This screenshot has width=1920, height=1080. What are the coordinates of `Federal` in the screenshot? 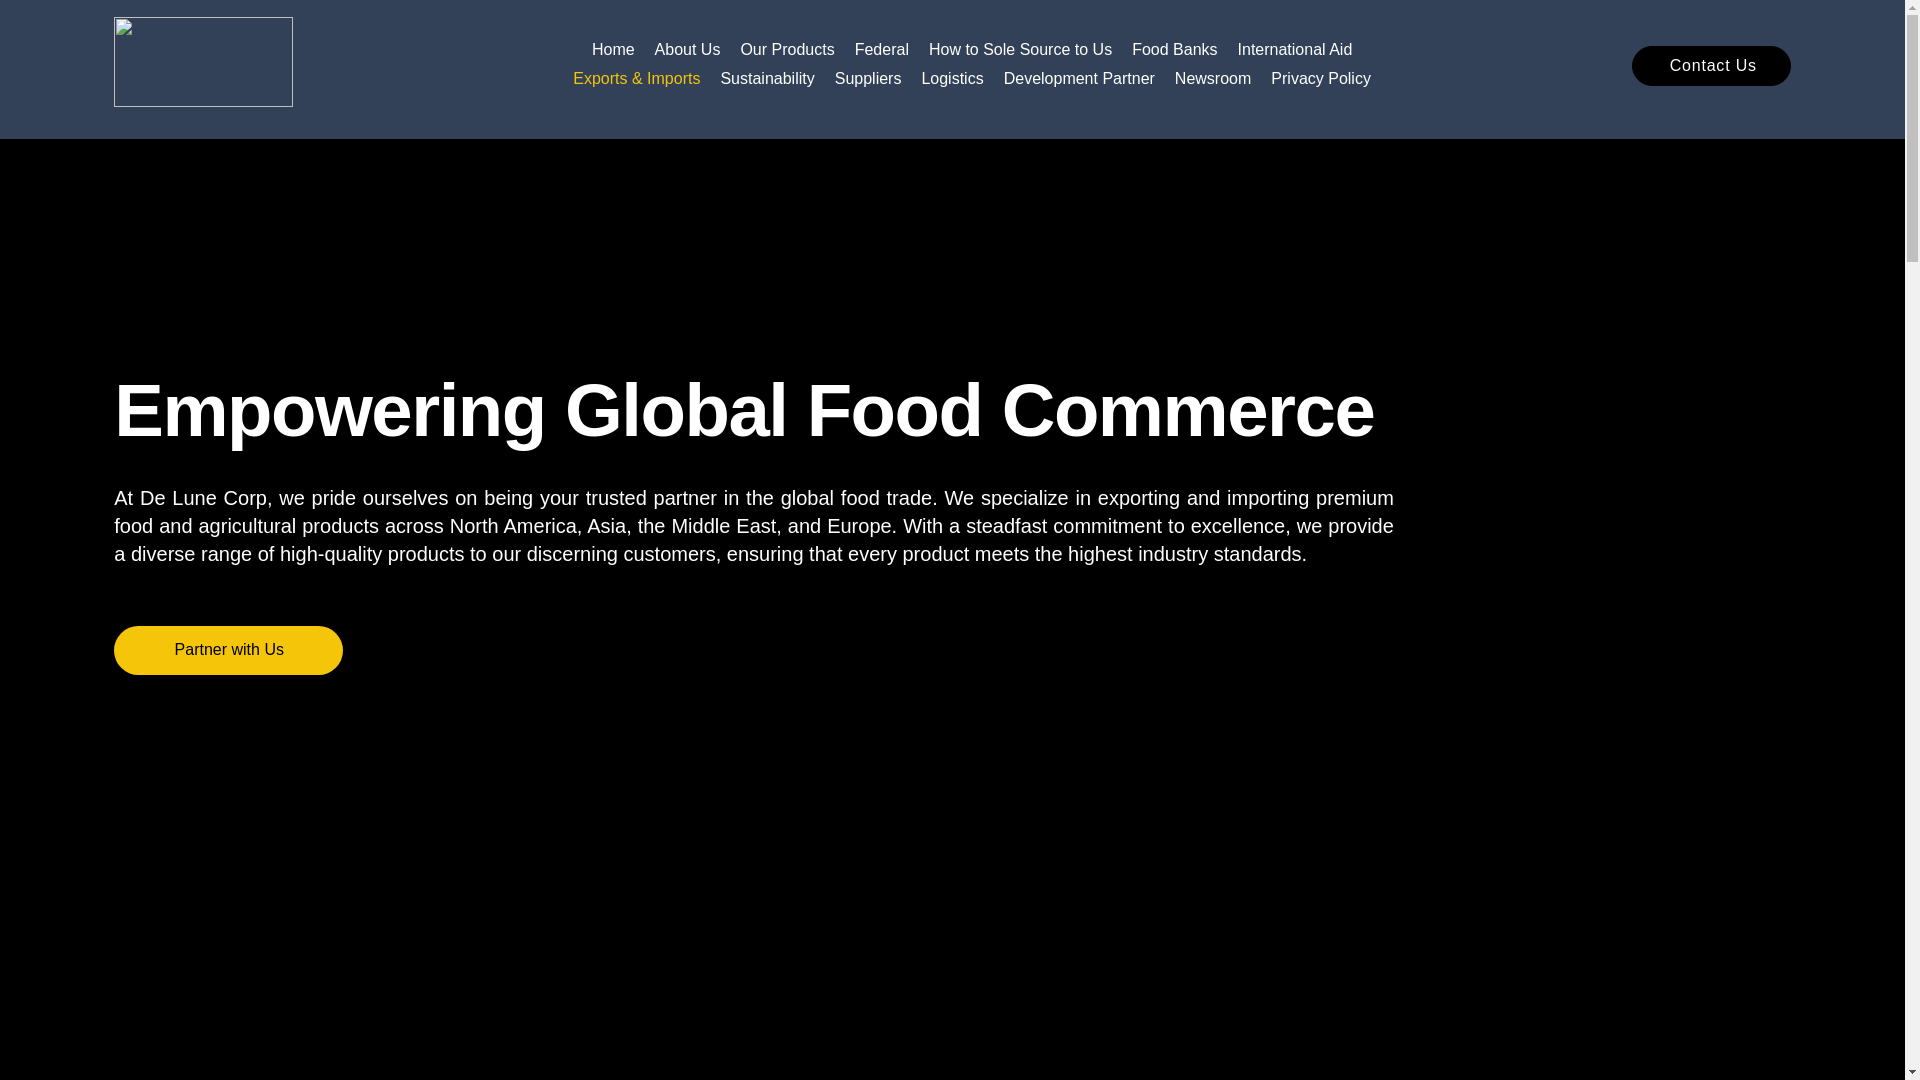 It's located at (881, 49).